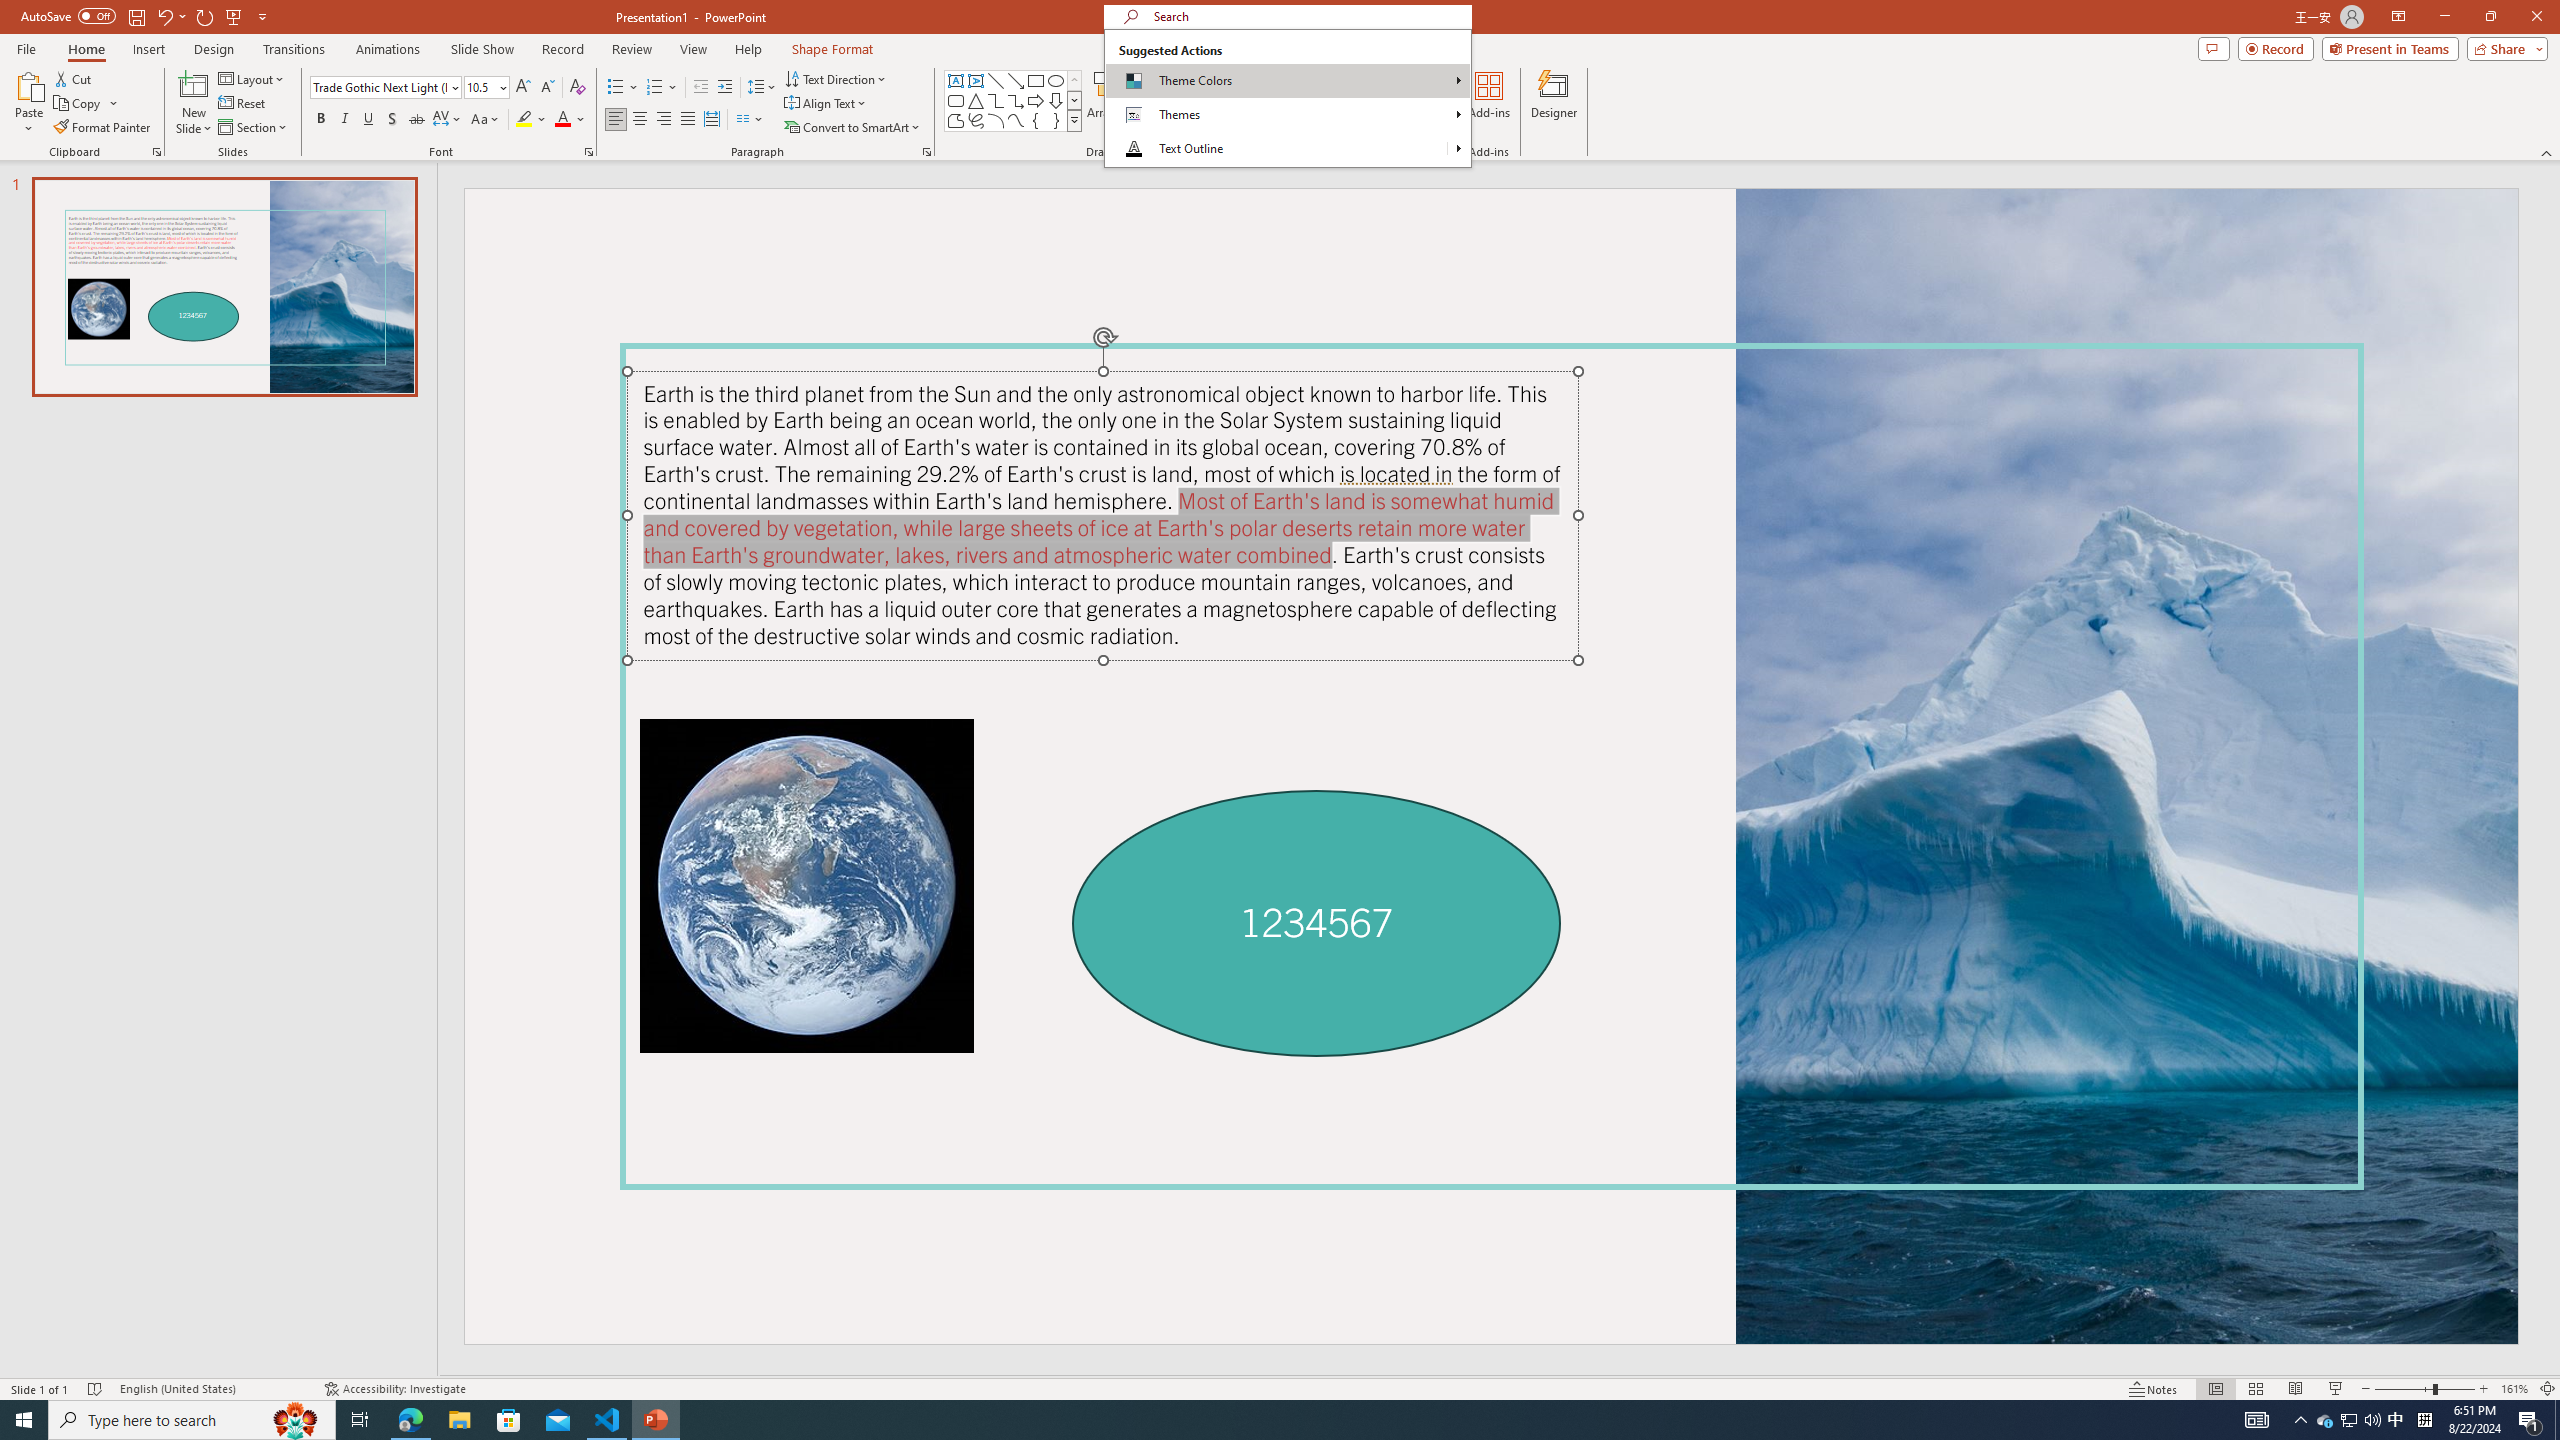 This screenshot has width=2560, height=1440. What do you see at coordinates (1232, 124) in the screenshot?
I see `Shape Effects` at bounding box center [1232, 124].